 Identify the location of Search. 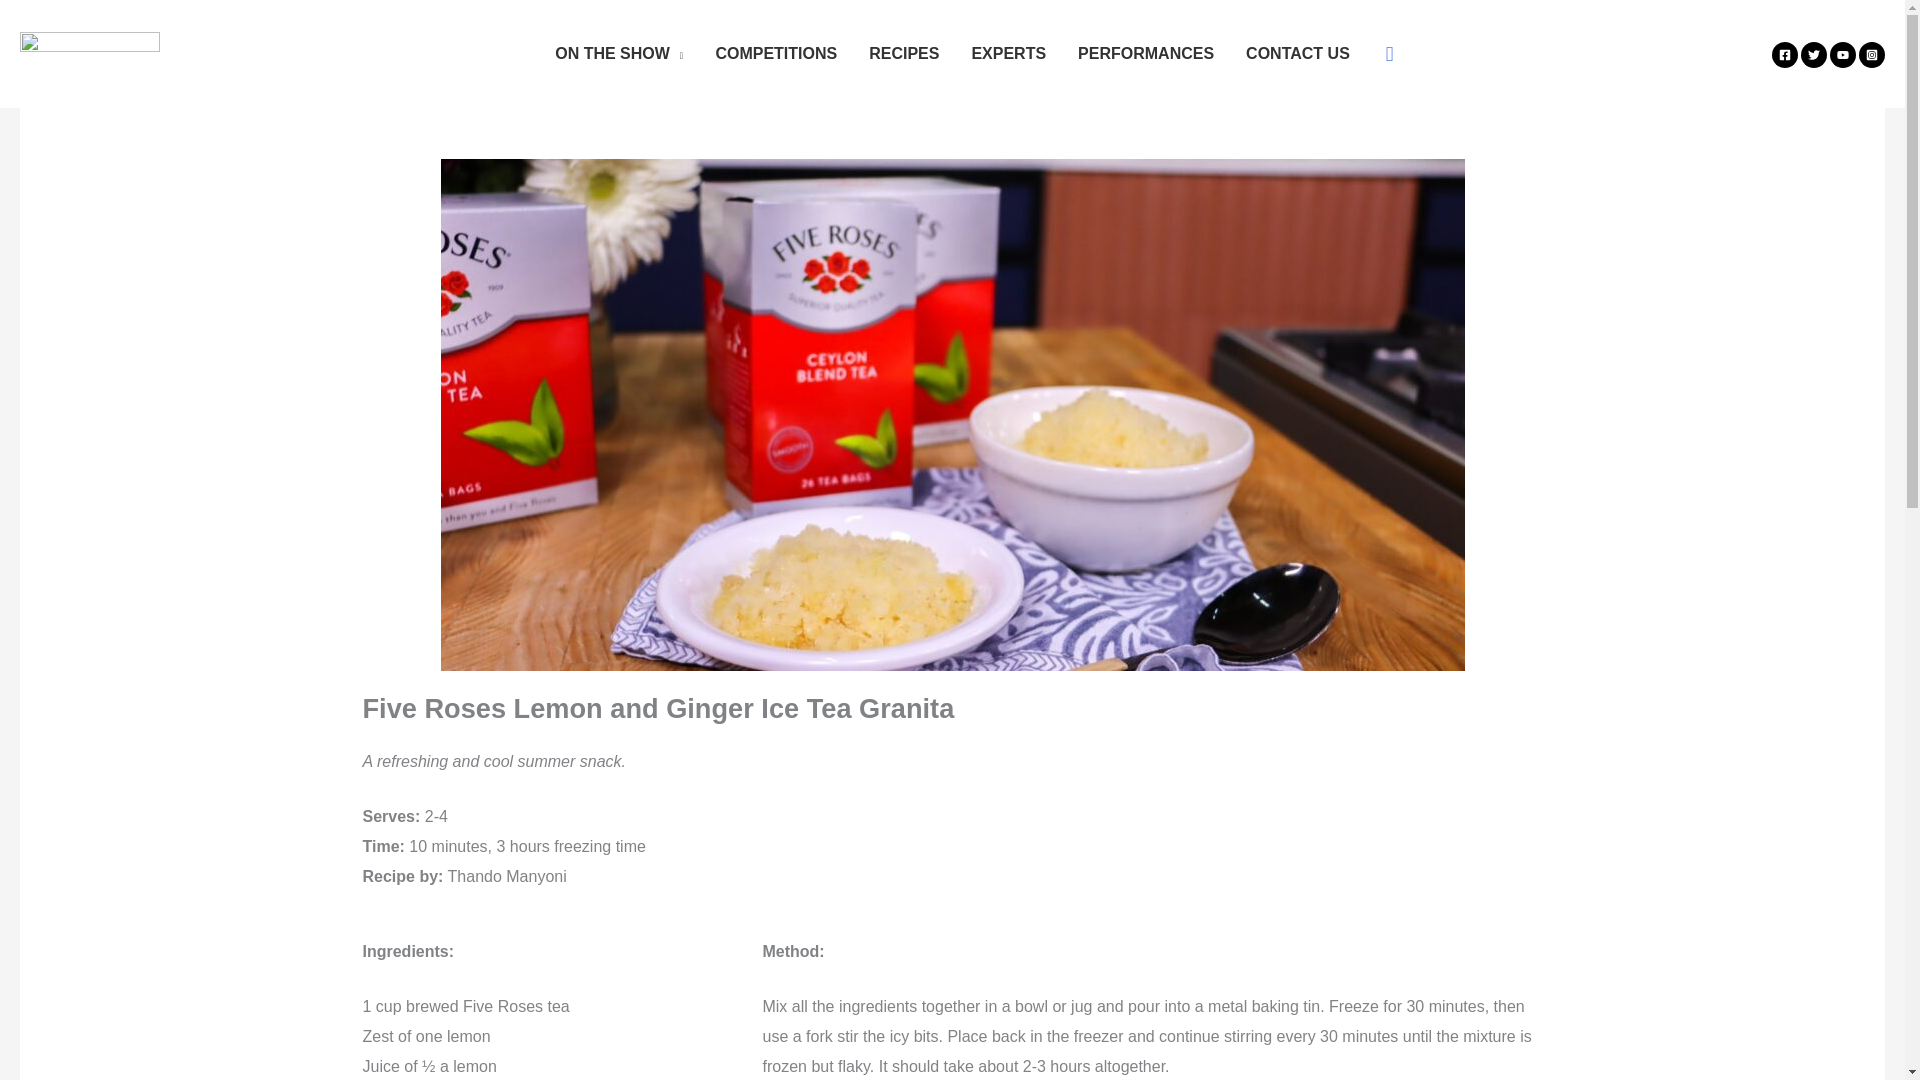
(24, 21).